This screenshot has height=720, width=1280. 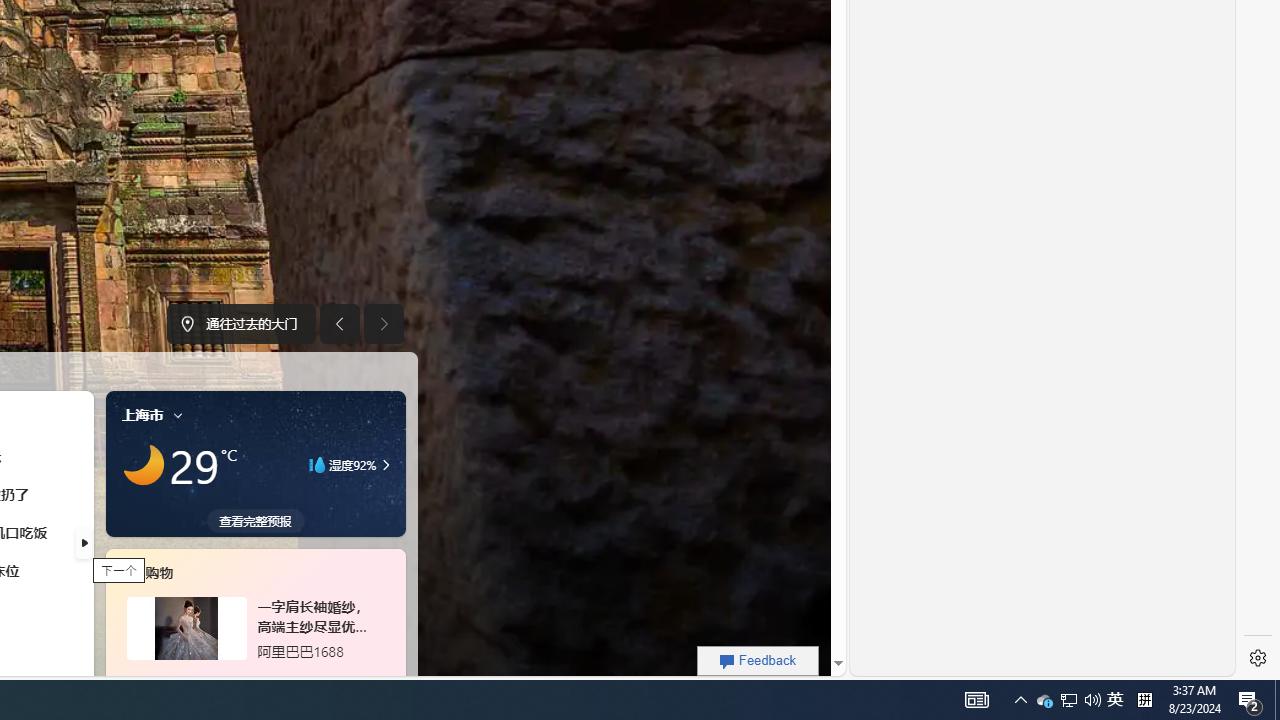 What do you see at coordinates (232, 678) in the screenshot?
I see `tab-5` at bounding box center [232, 678].